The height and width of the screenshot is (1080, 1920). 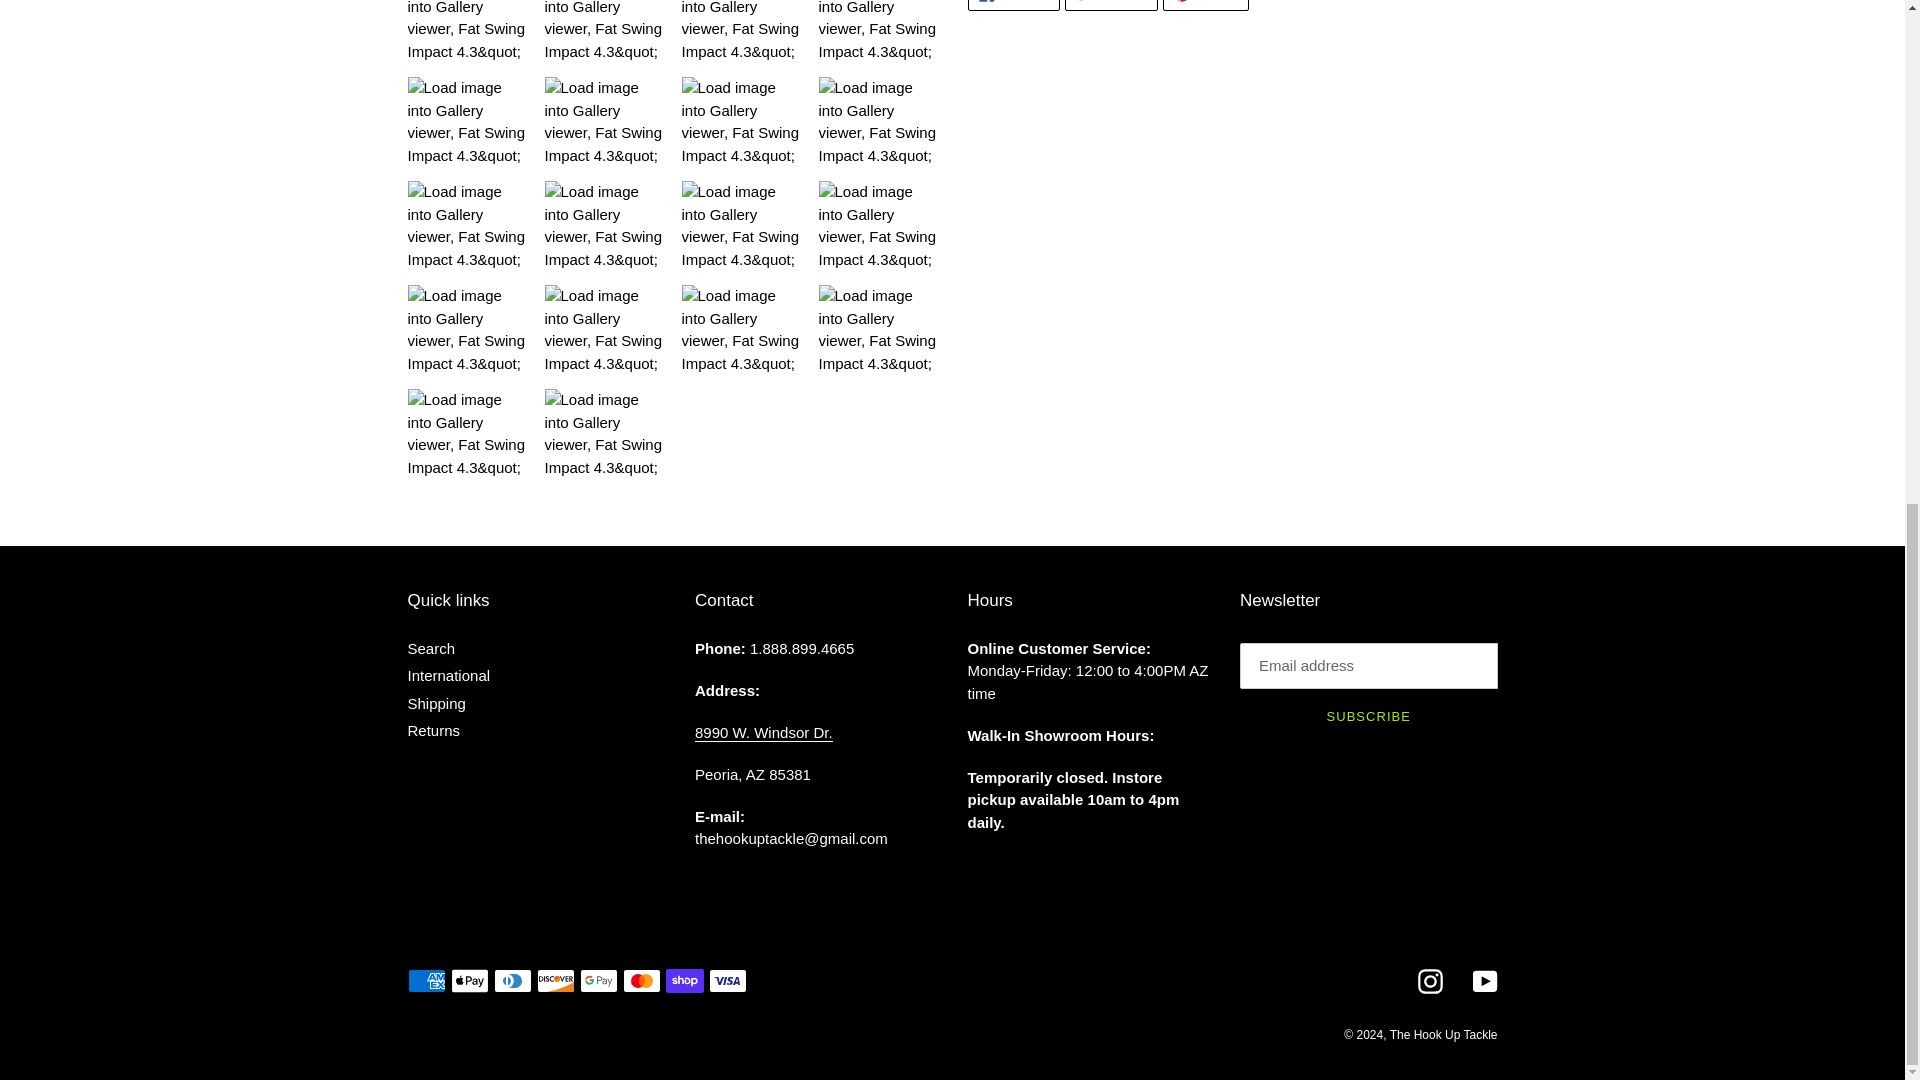 I want to click on The Hook Up Tackle Map, so click(x=764, y=732).